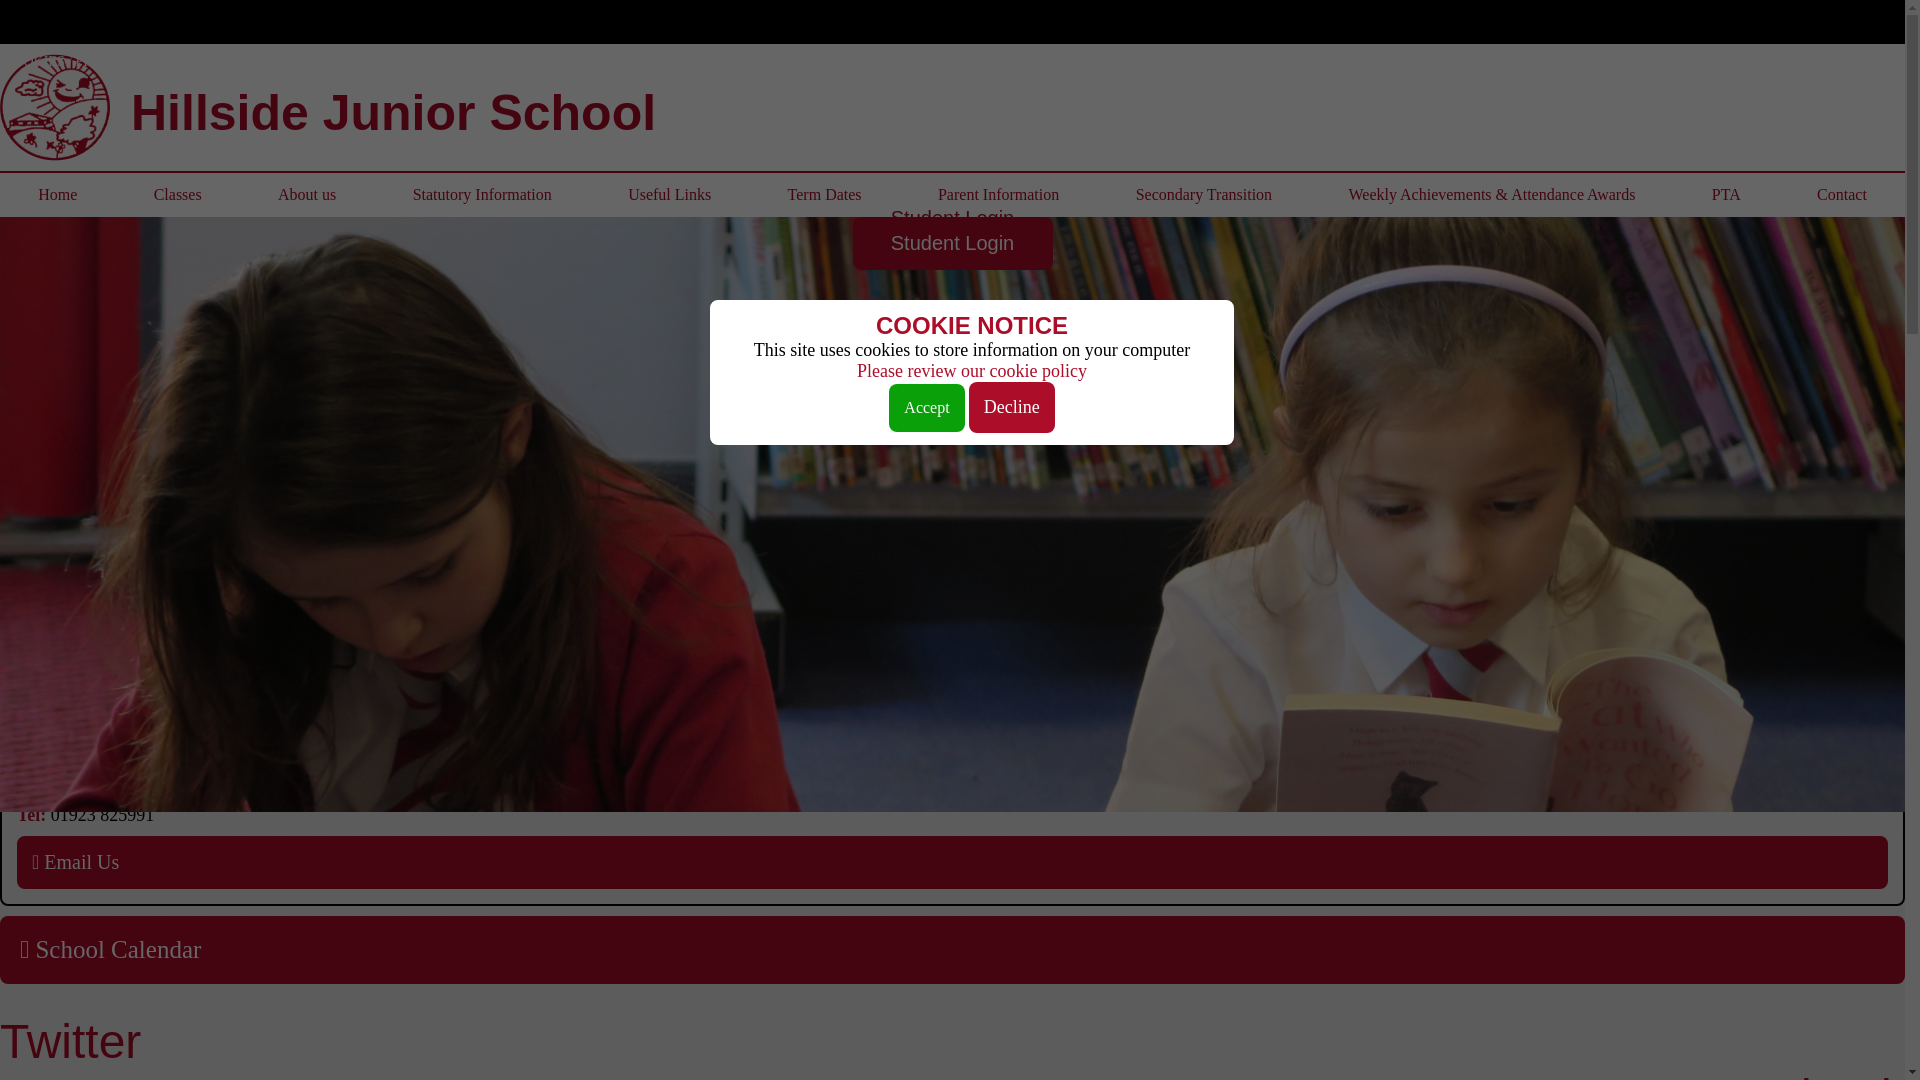  What do you see at coordinates (668, 194) in the screenshot?
I see `Useful Links` at bounding box center [668, 194].